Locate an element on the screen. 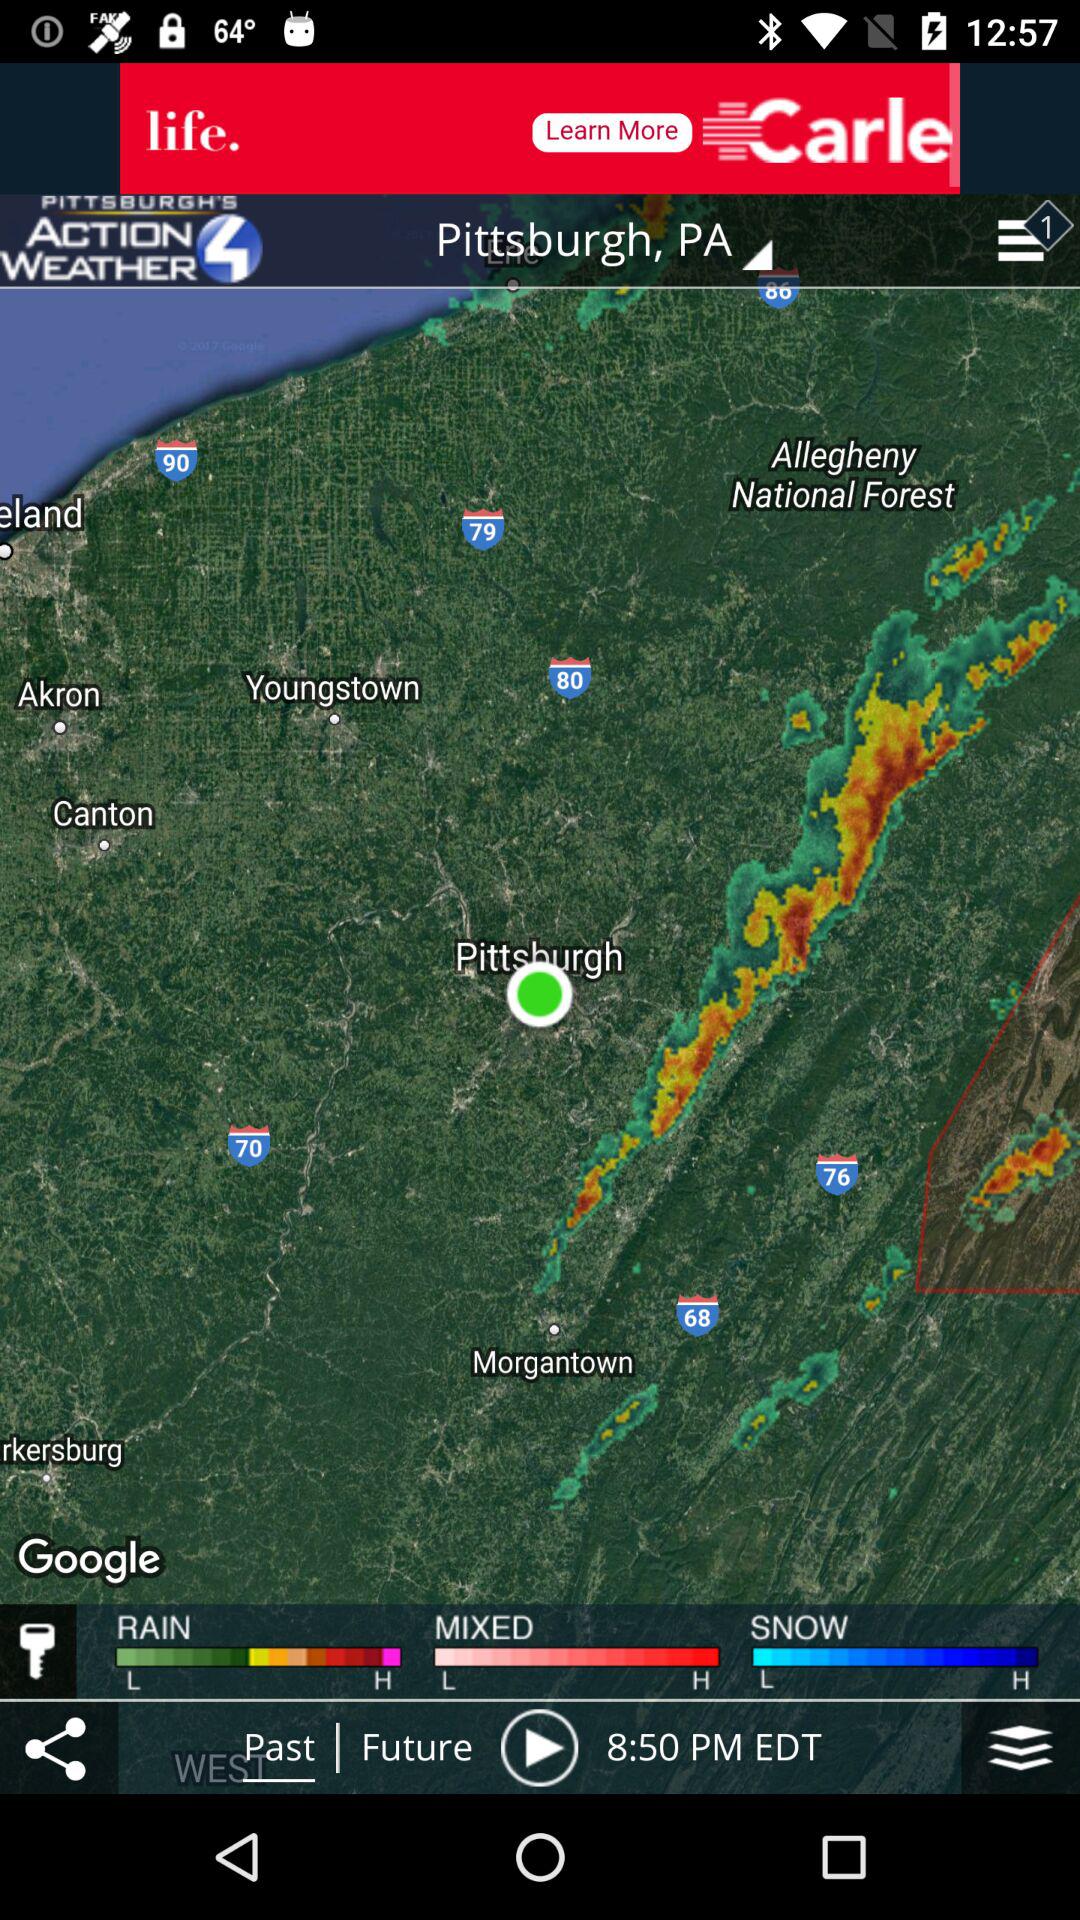  open pittsburgh, pa icon is located at coordinates (618, 240).